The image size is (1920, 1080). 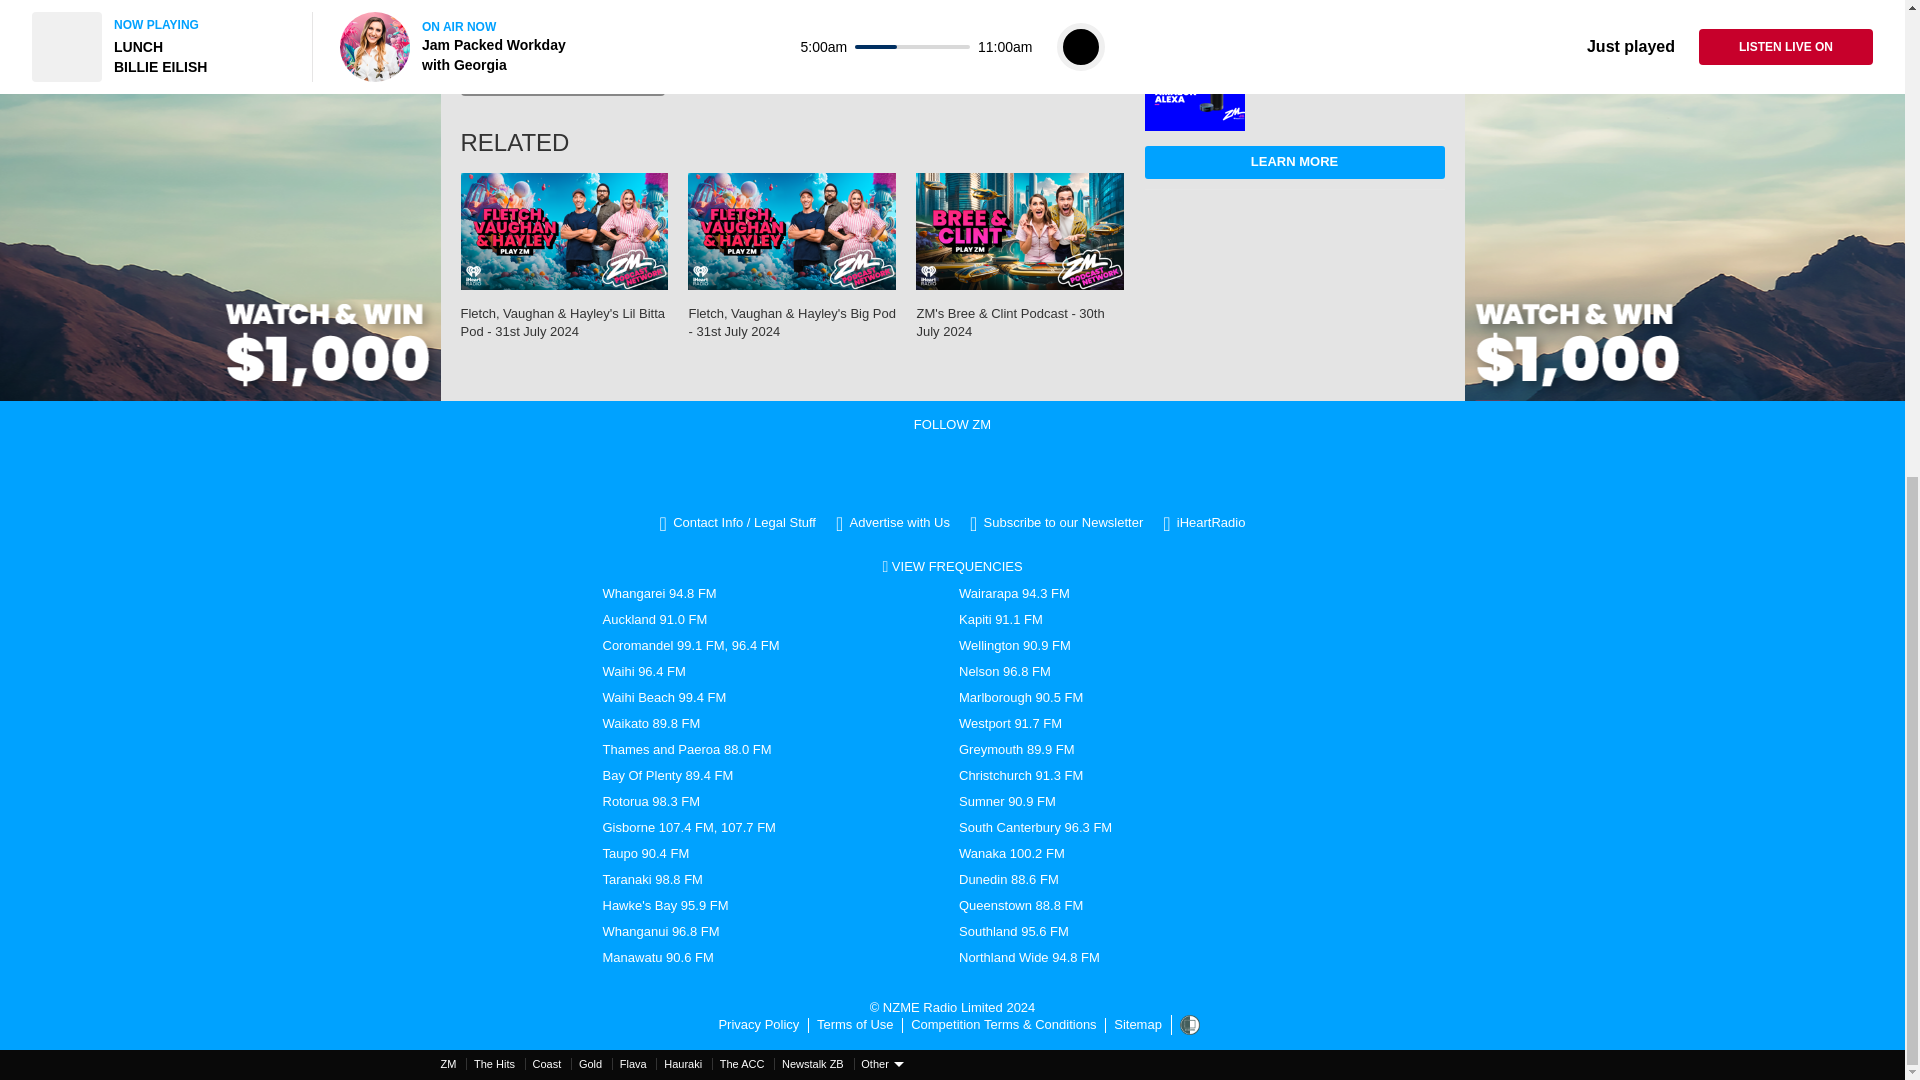 What do you see at coordinates (593, 22) in the screenshot?
I see `Share with flipboard` at bounding box center [593, 22].